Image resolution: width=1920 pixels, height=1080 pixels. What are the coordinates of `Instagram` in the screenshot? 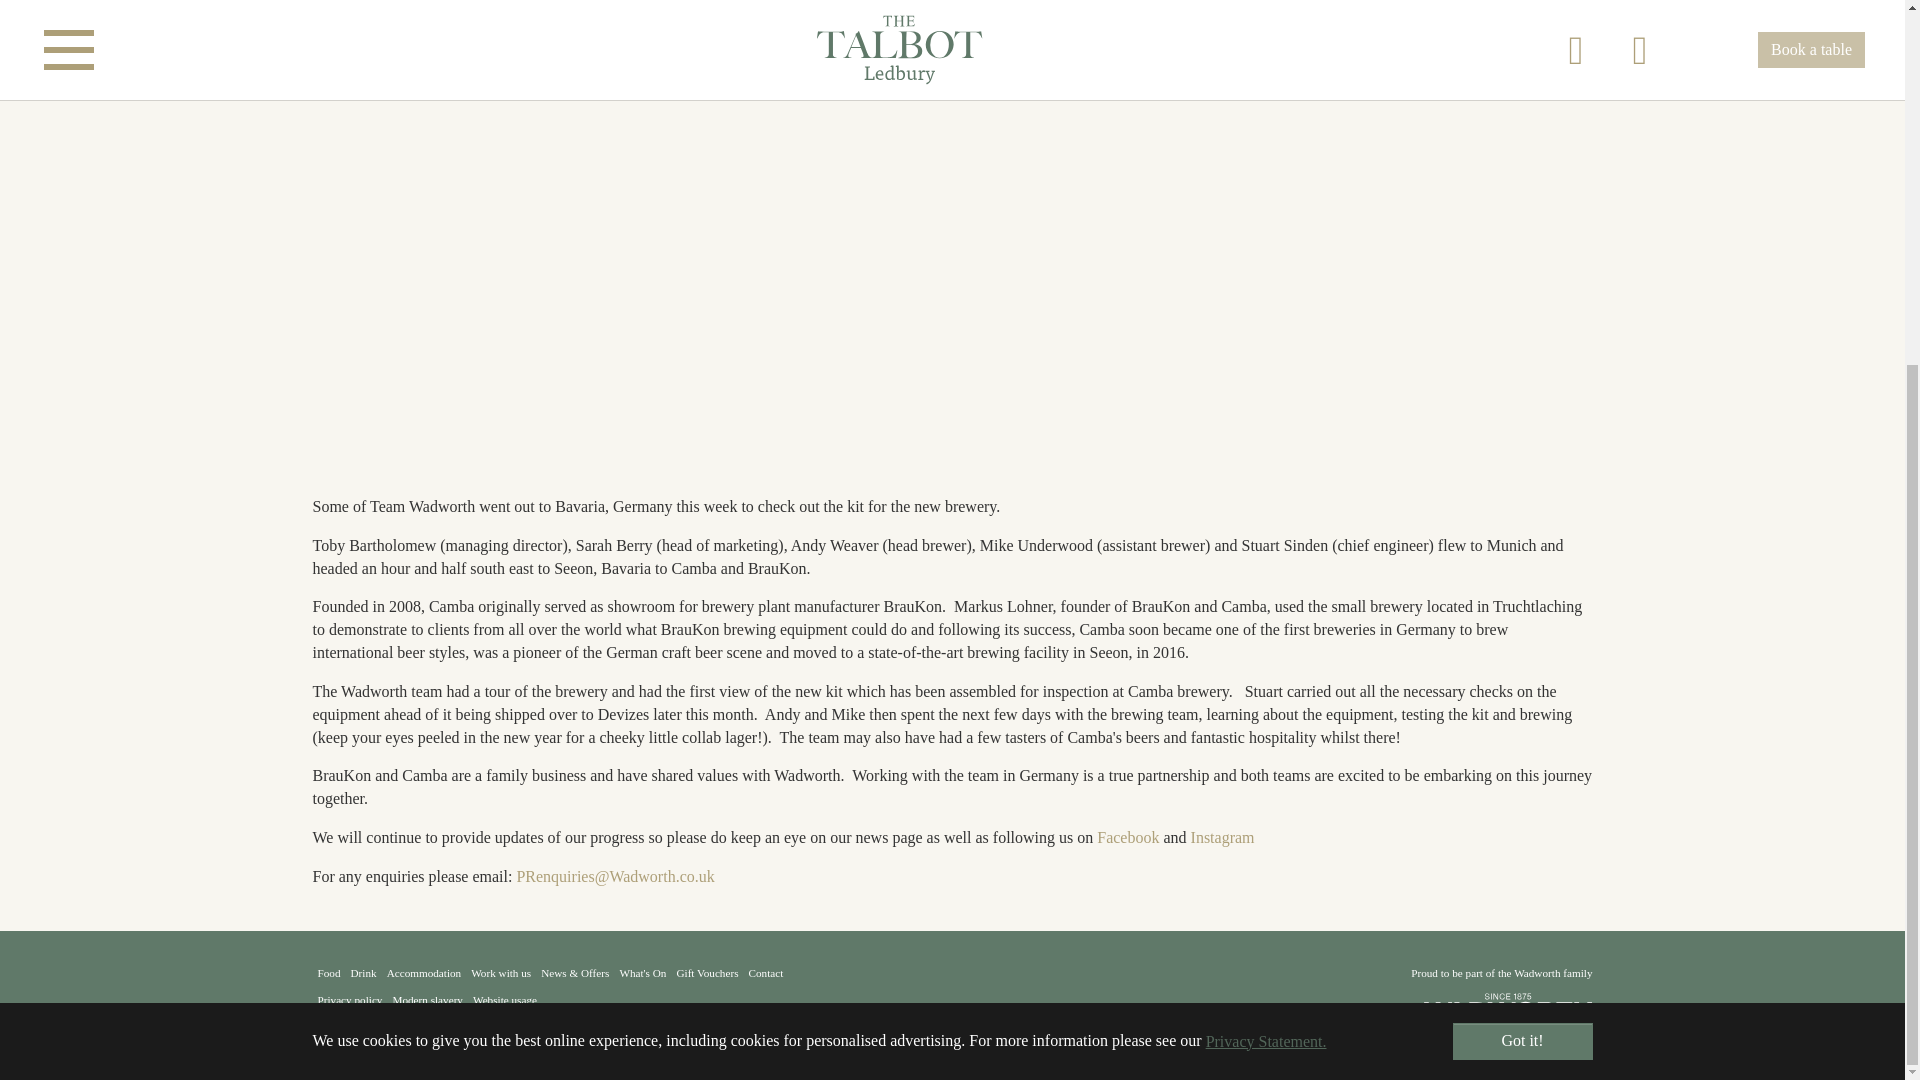 It's located at (1222, 837).